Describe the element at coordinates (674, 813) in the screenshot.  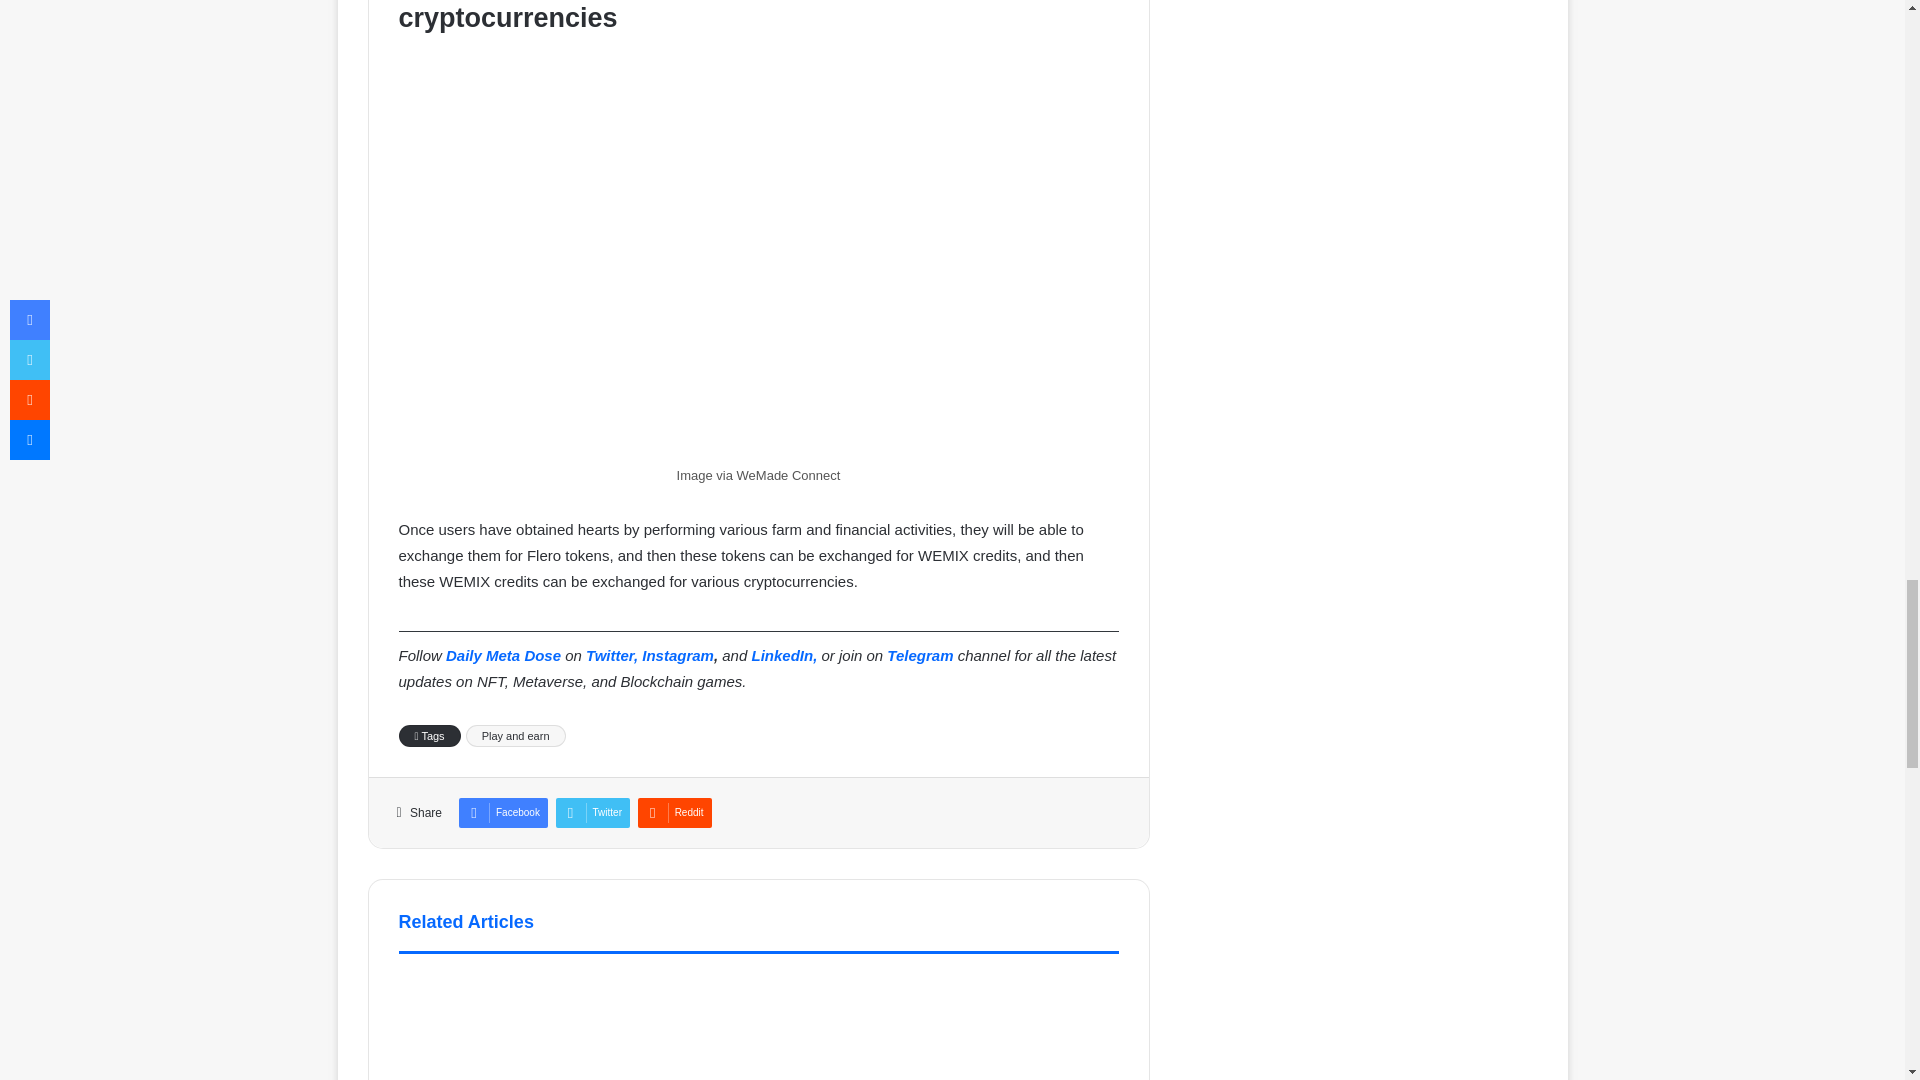
I see `Reddit` at that location.